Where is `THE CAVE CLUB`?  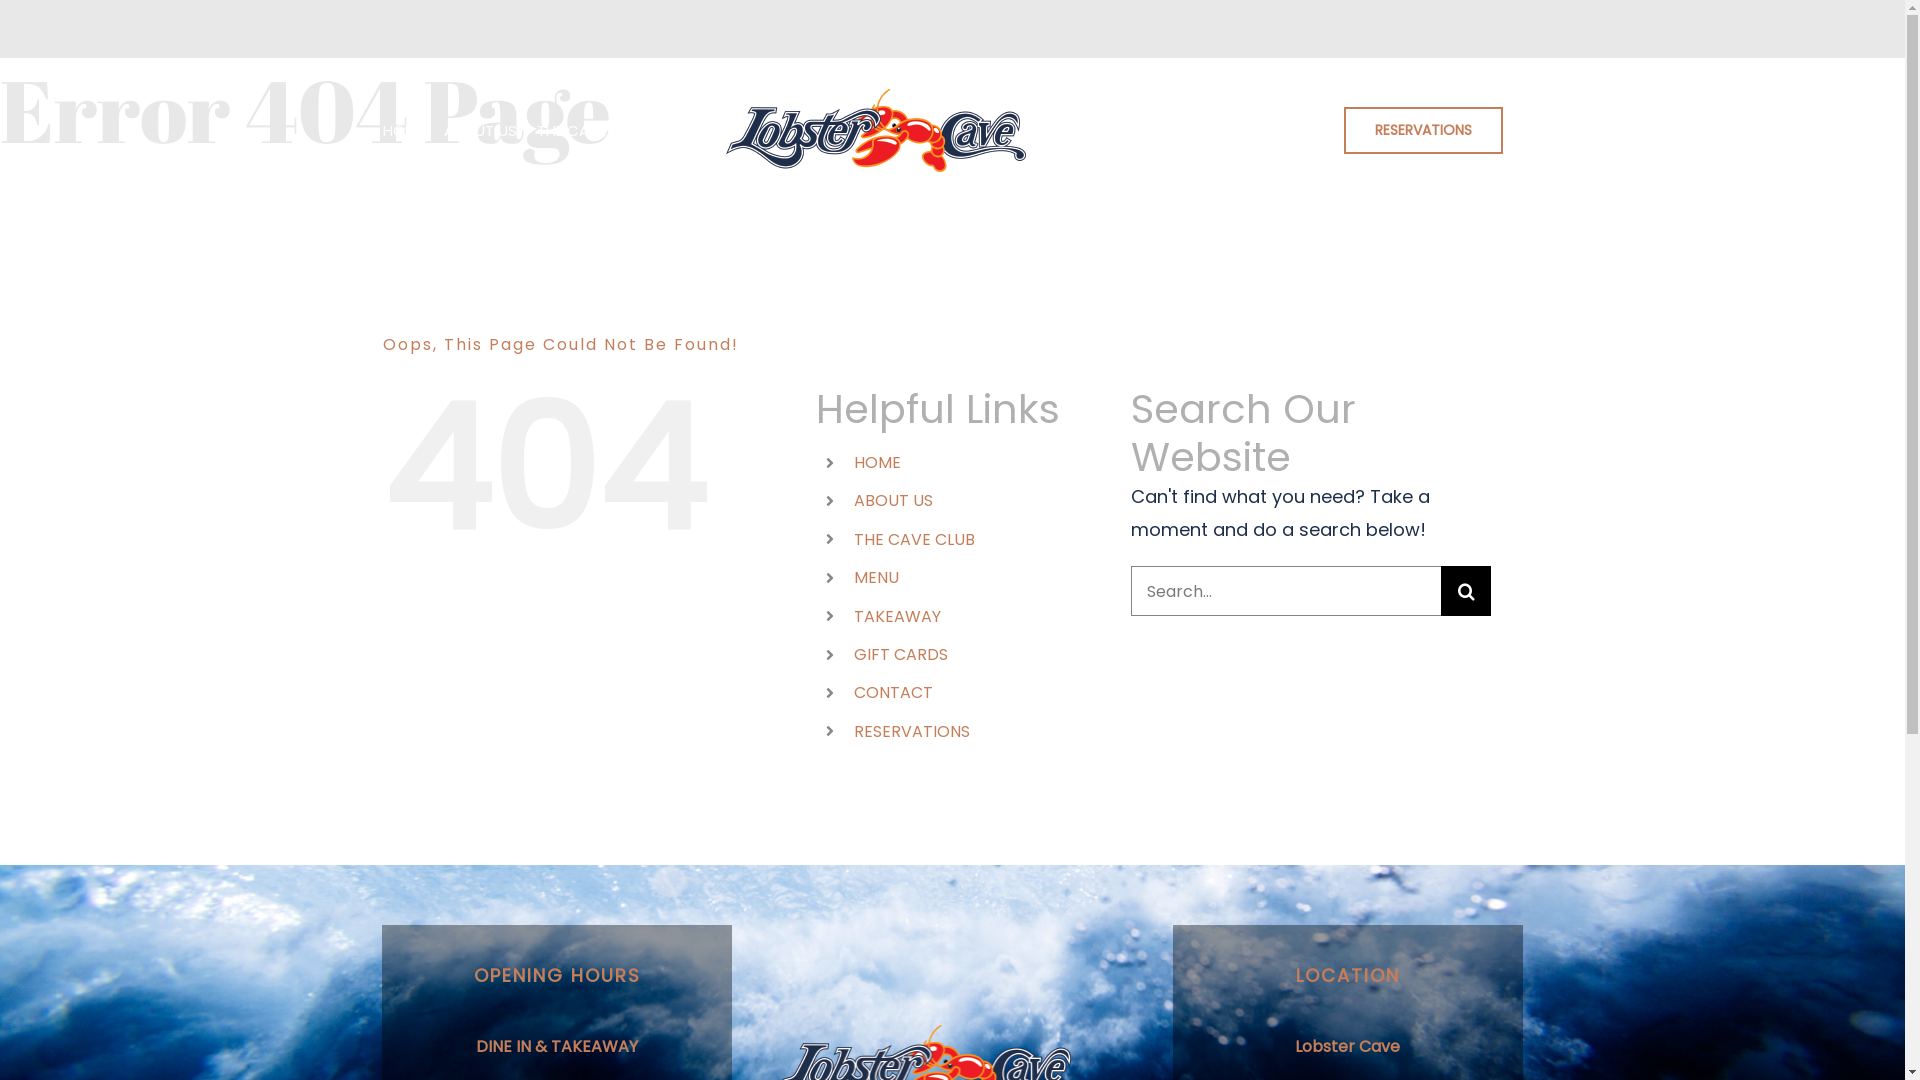
THE CAVE CLUB is located at coordinates (914, 540).